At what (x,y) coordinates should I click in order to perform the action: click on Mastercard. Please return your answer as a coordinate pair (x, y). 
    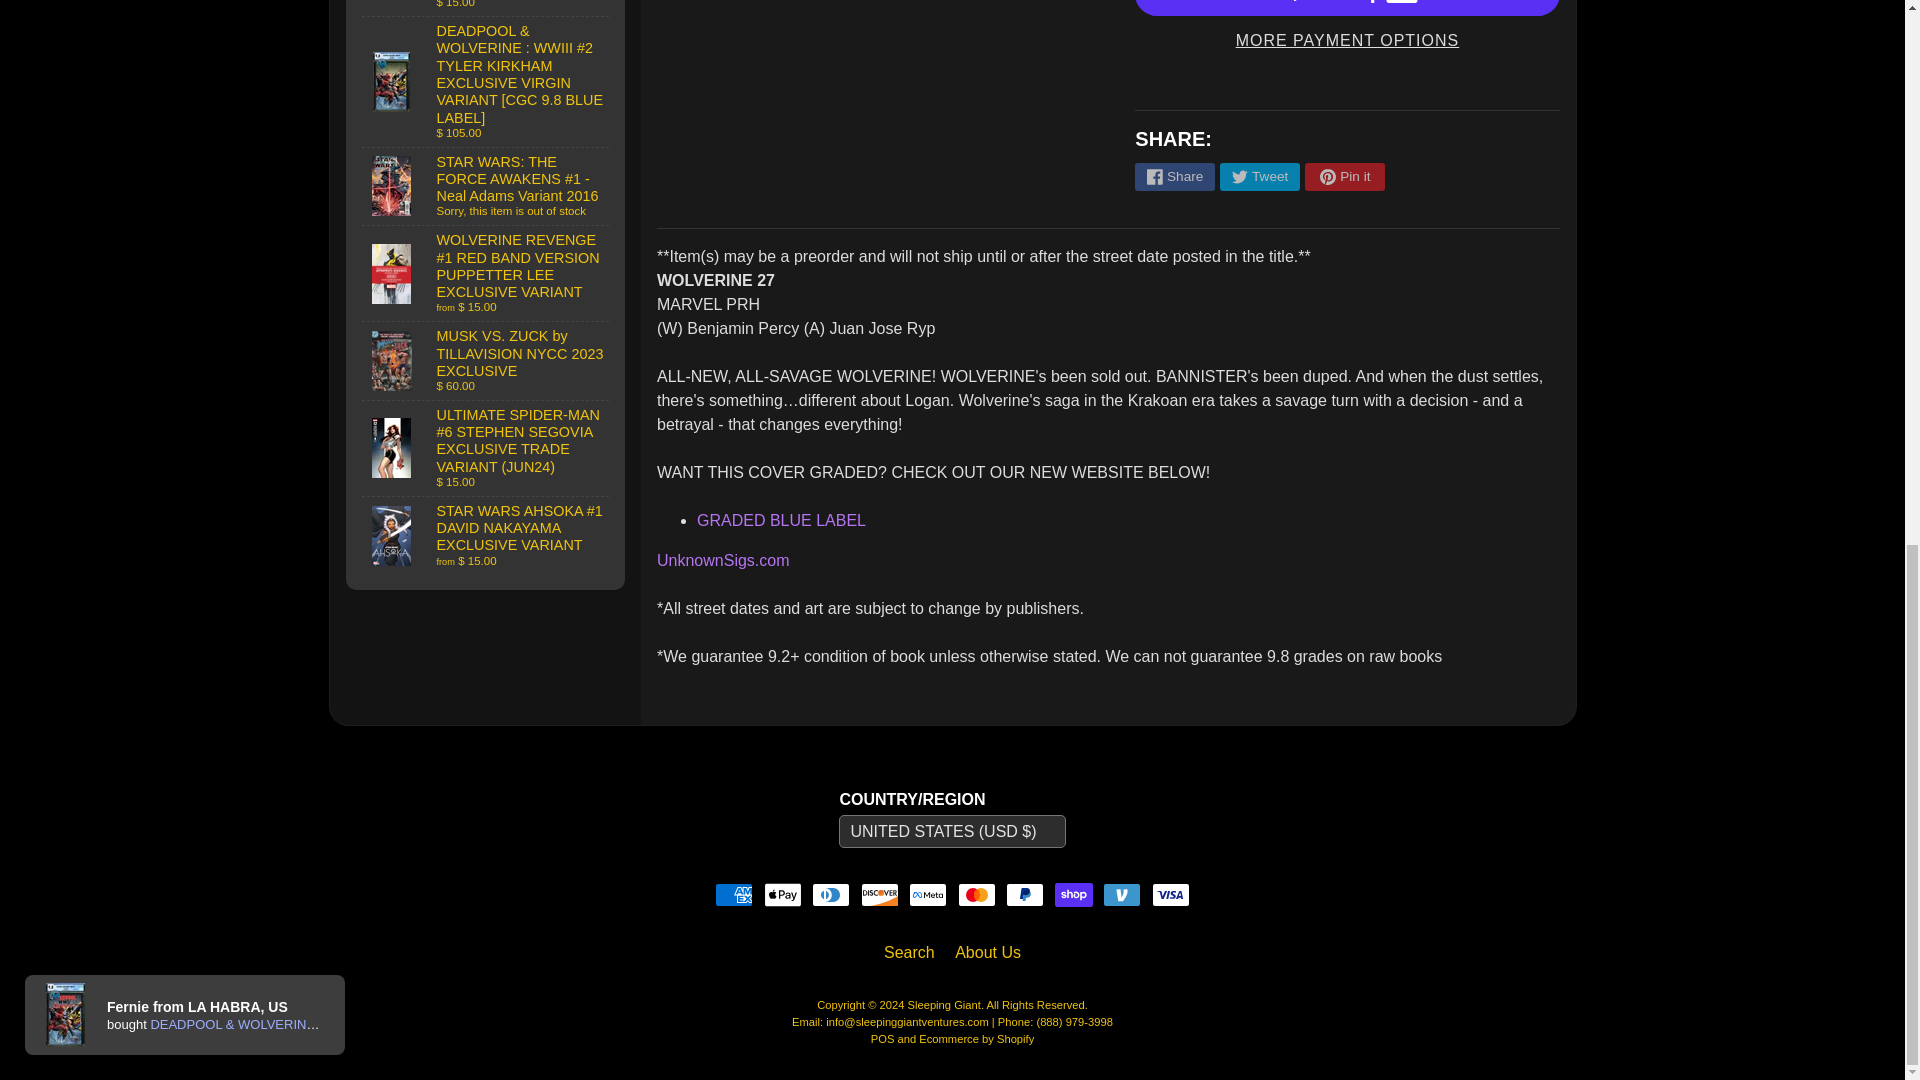
    Looking at the image, I should click on (977, 895).